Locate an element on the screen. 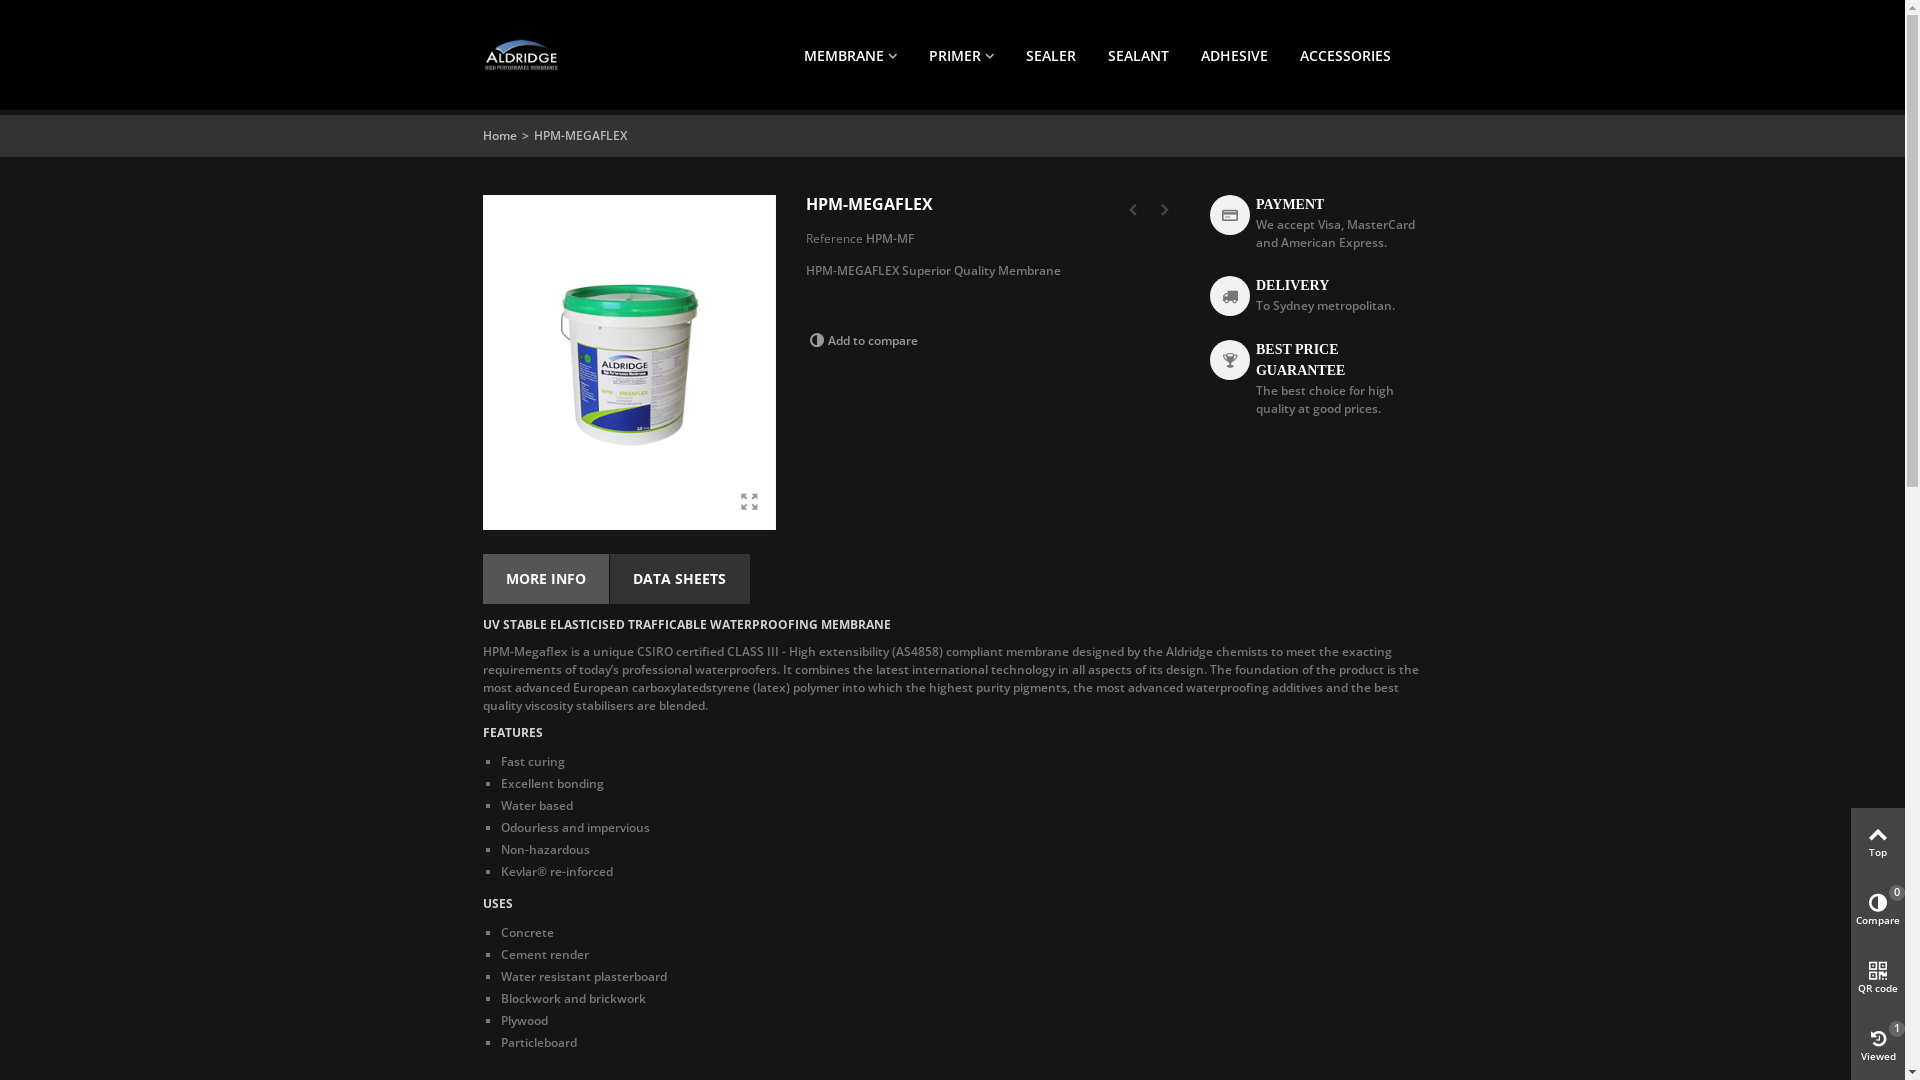 The image size is (1920, 1080). View larger is located at coordinates (749, 502).